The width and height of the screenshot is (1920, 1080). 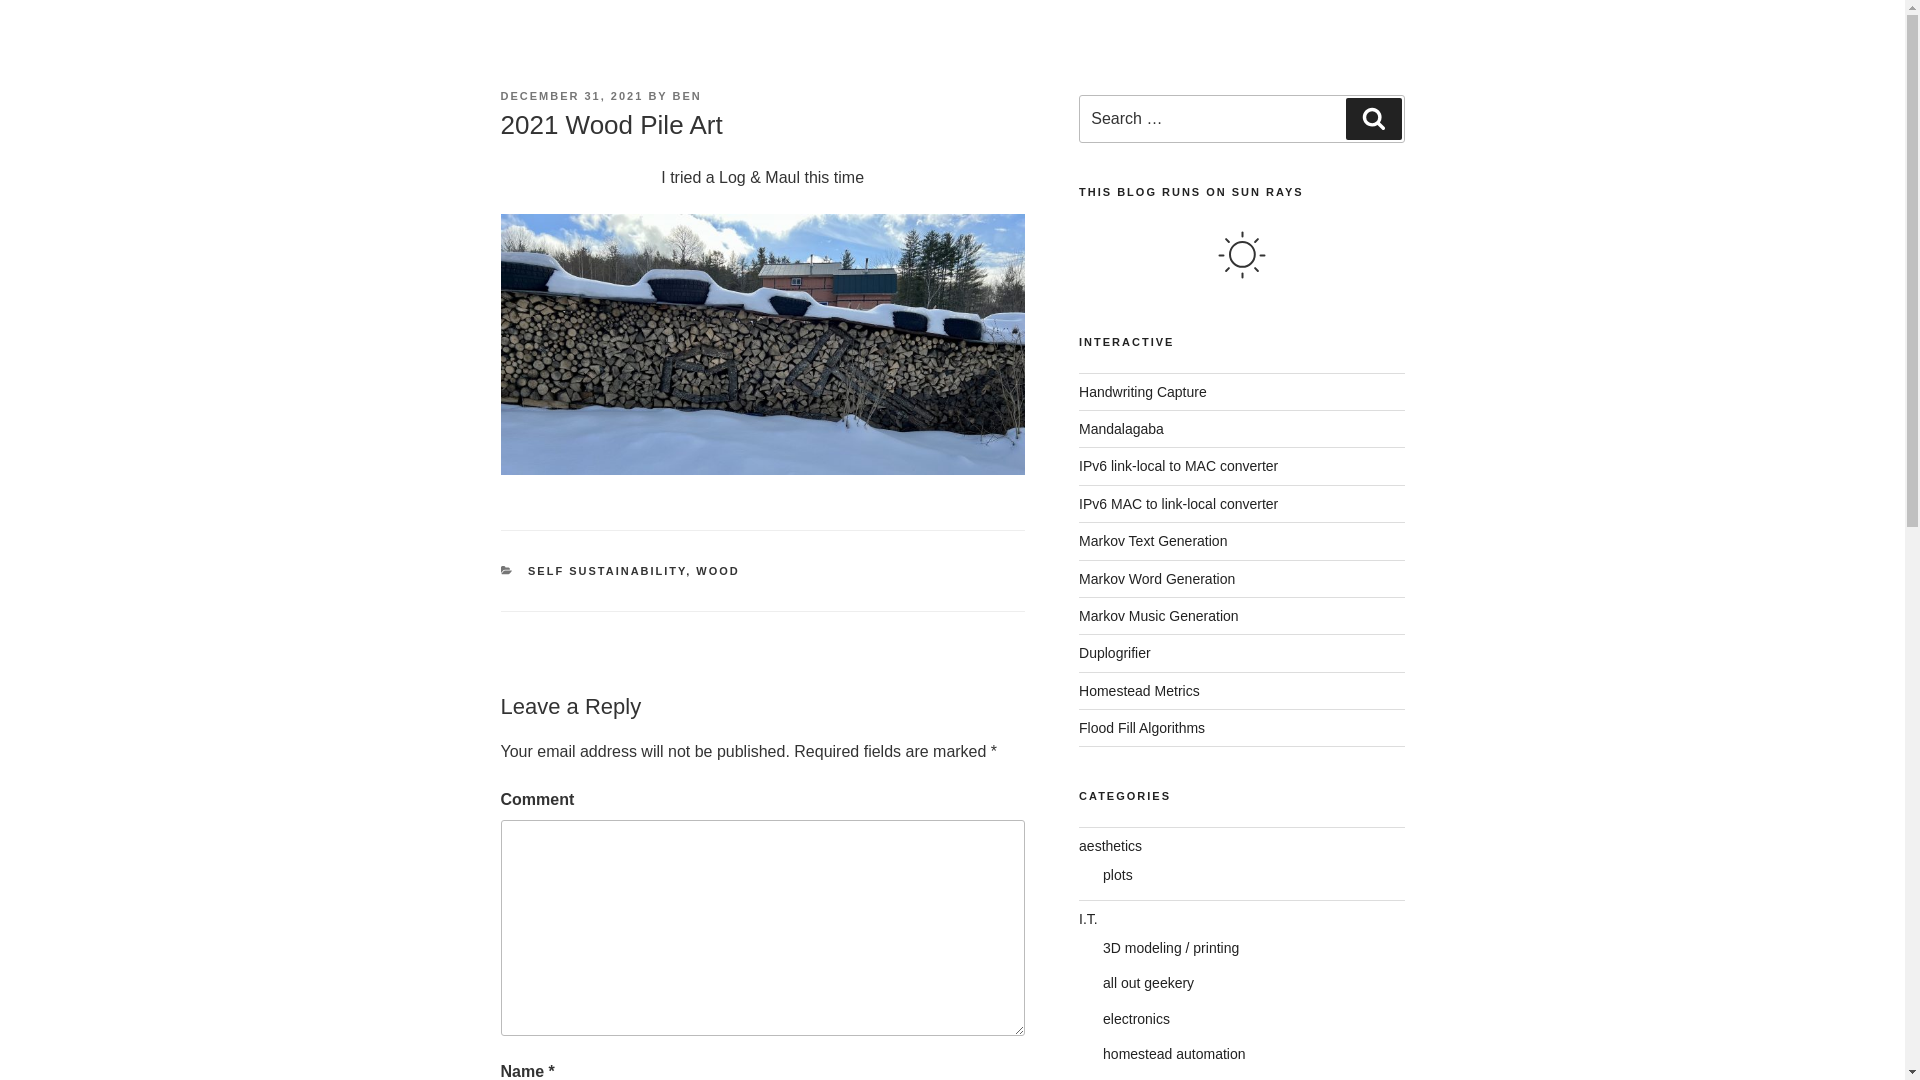 I want to click on Markov Music Generation, so click(x=1158, y=616).